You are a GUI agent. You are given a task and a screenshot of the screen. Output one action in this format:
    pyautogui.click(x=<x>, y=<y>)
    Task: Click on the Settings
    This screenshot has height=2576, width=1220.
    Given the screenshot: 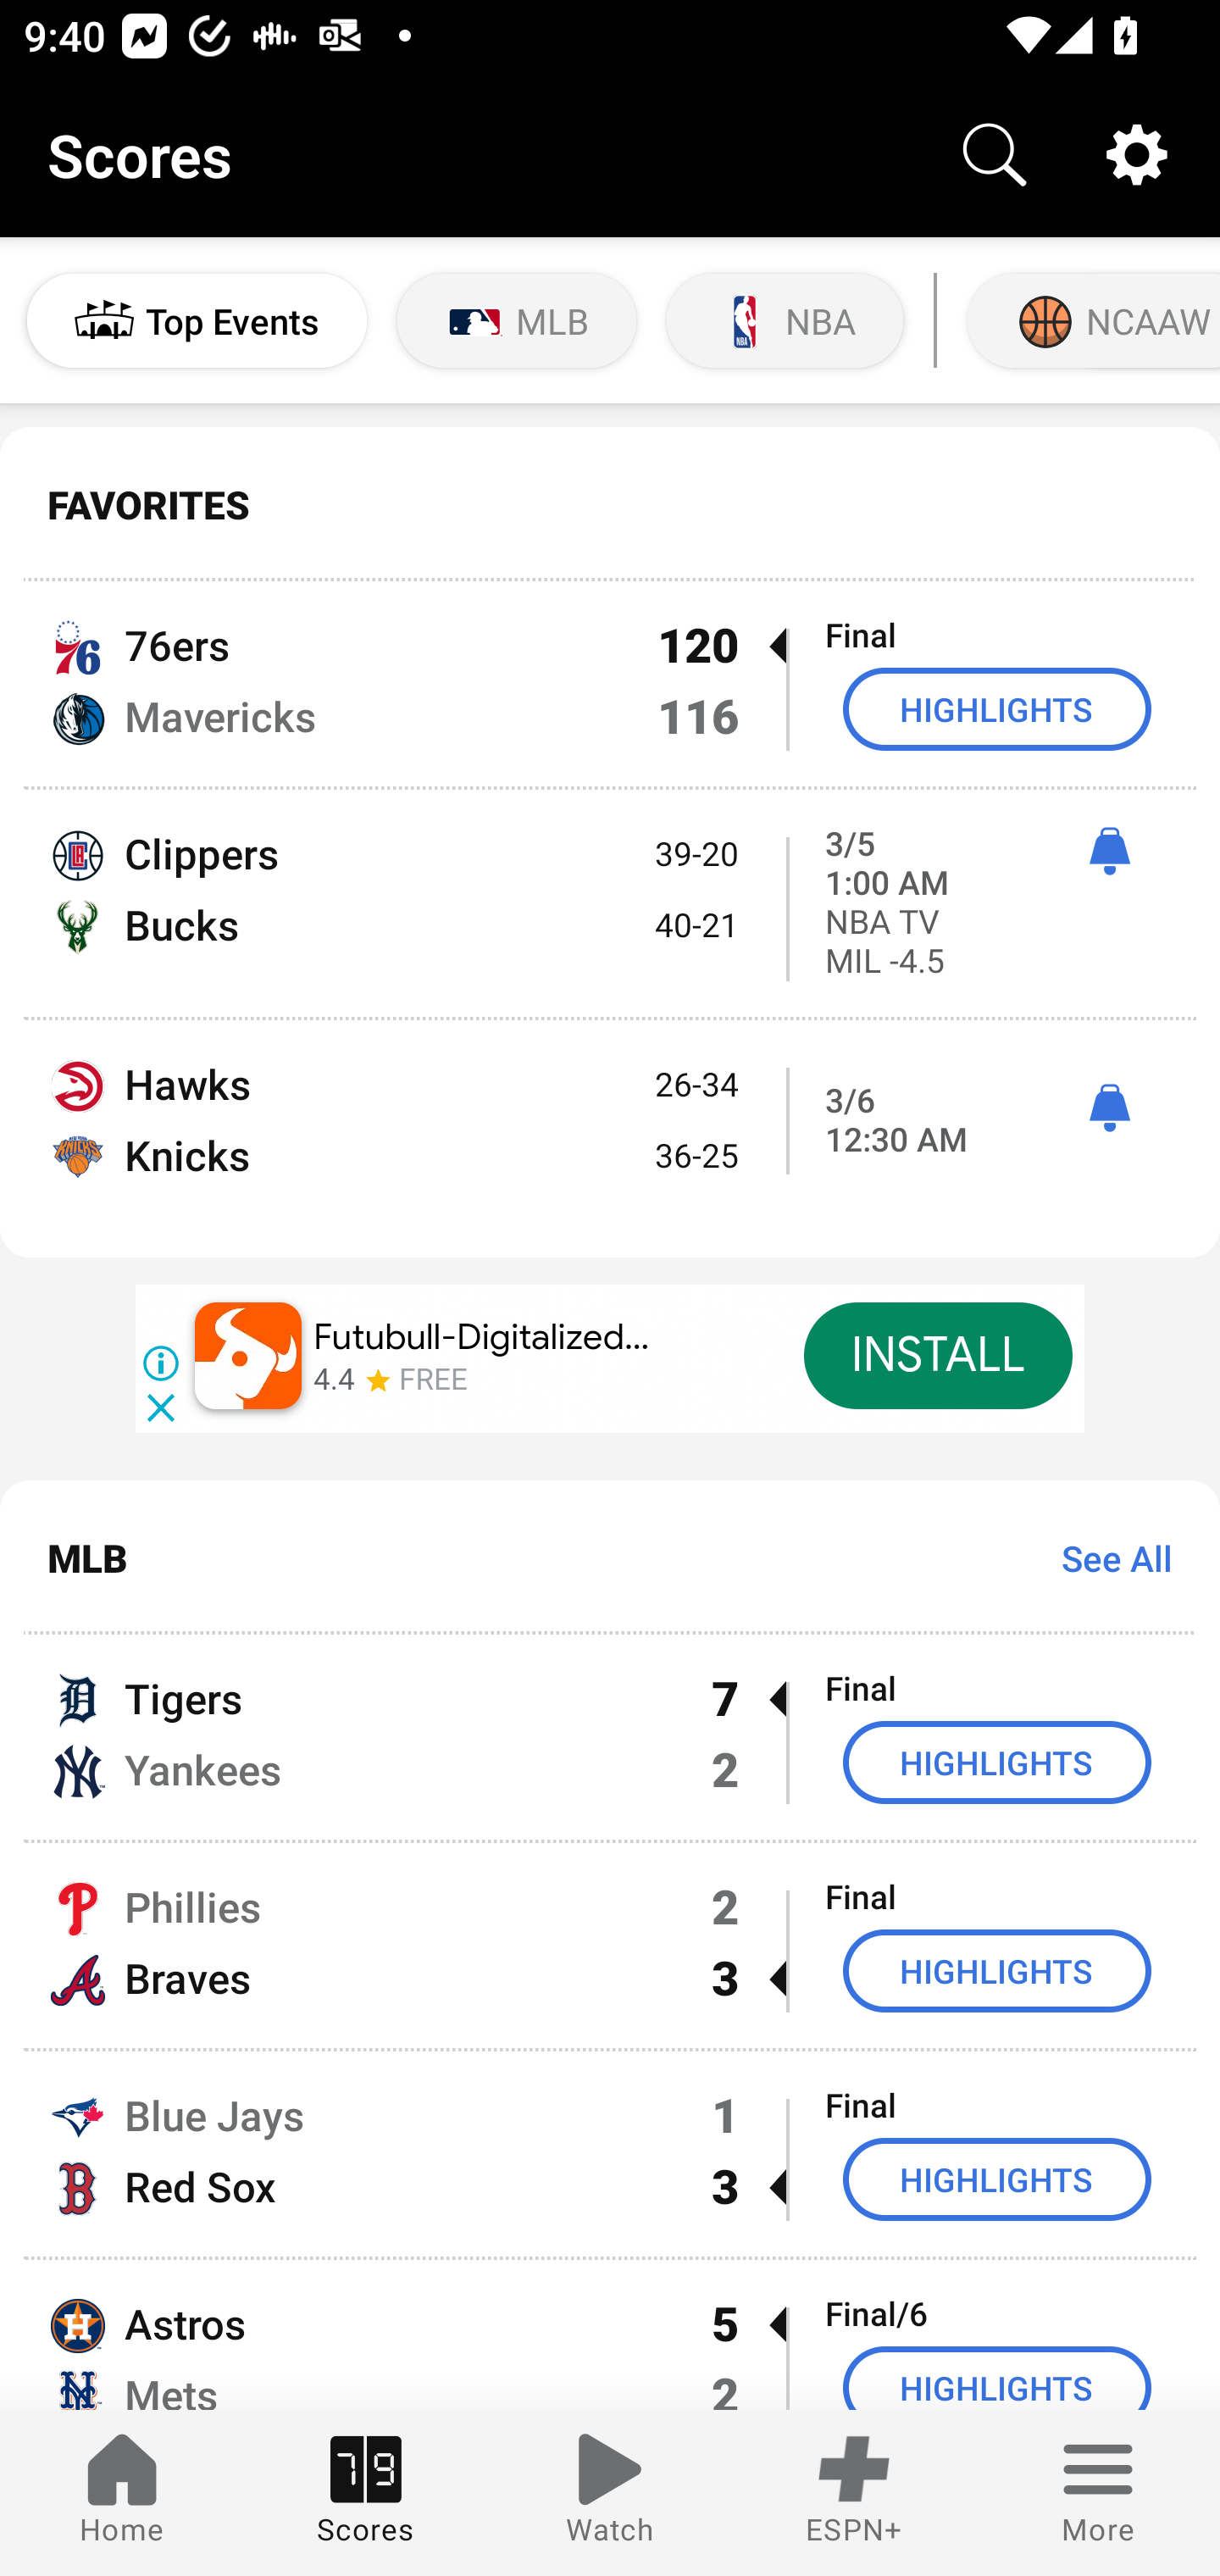 What is the action you would take?
    pyautogui.click(x=1137, y=154)
    